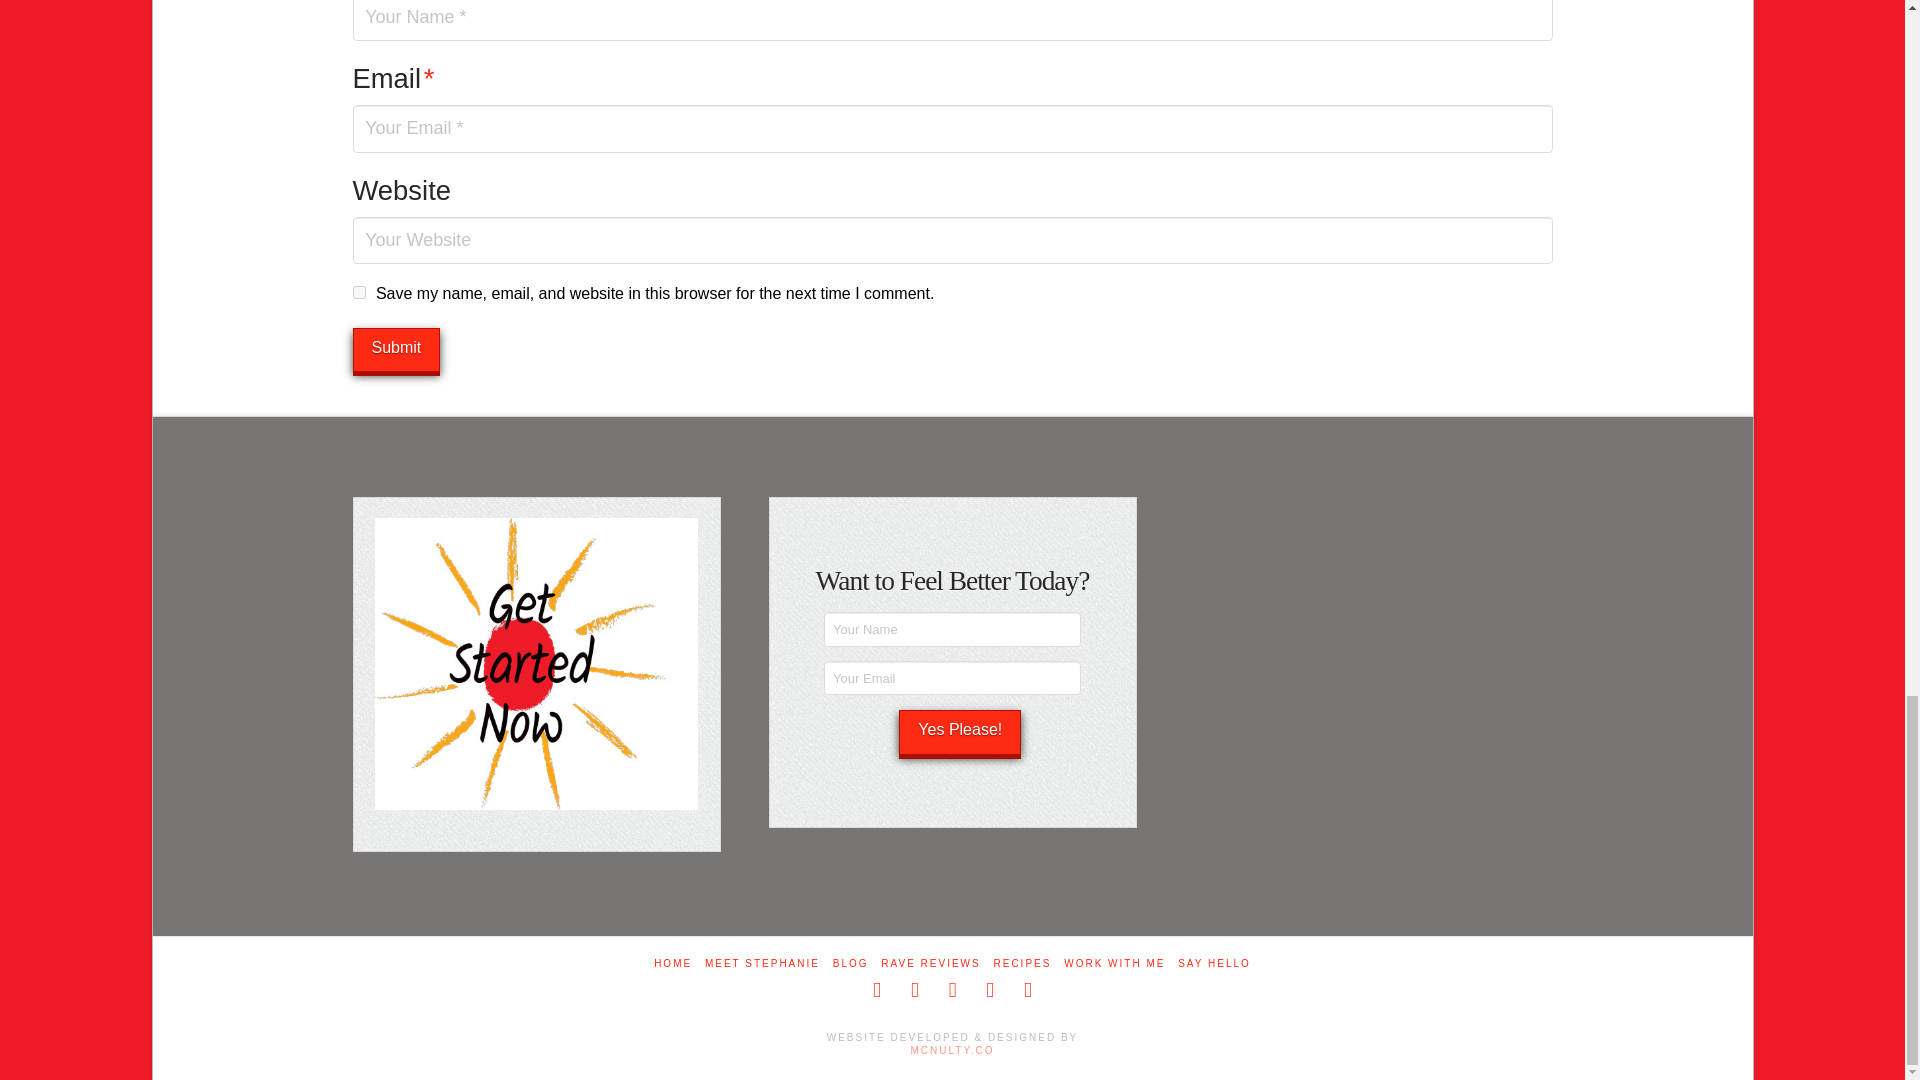 This screenshot has height=1080, width=1920. I want to click on yes, so click(358, 292).